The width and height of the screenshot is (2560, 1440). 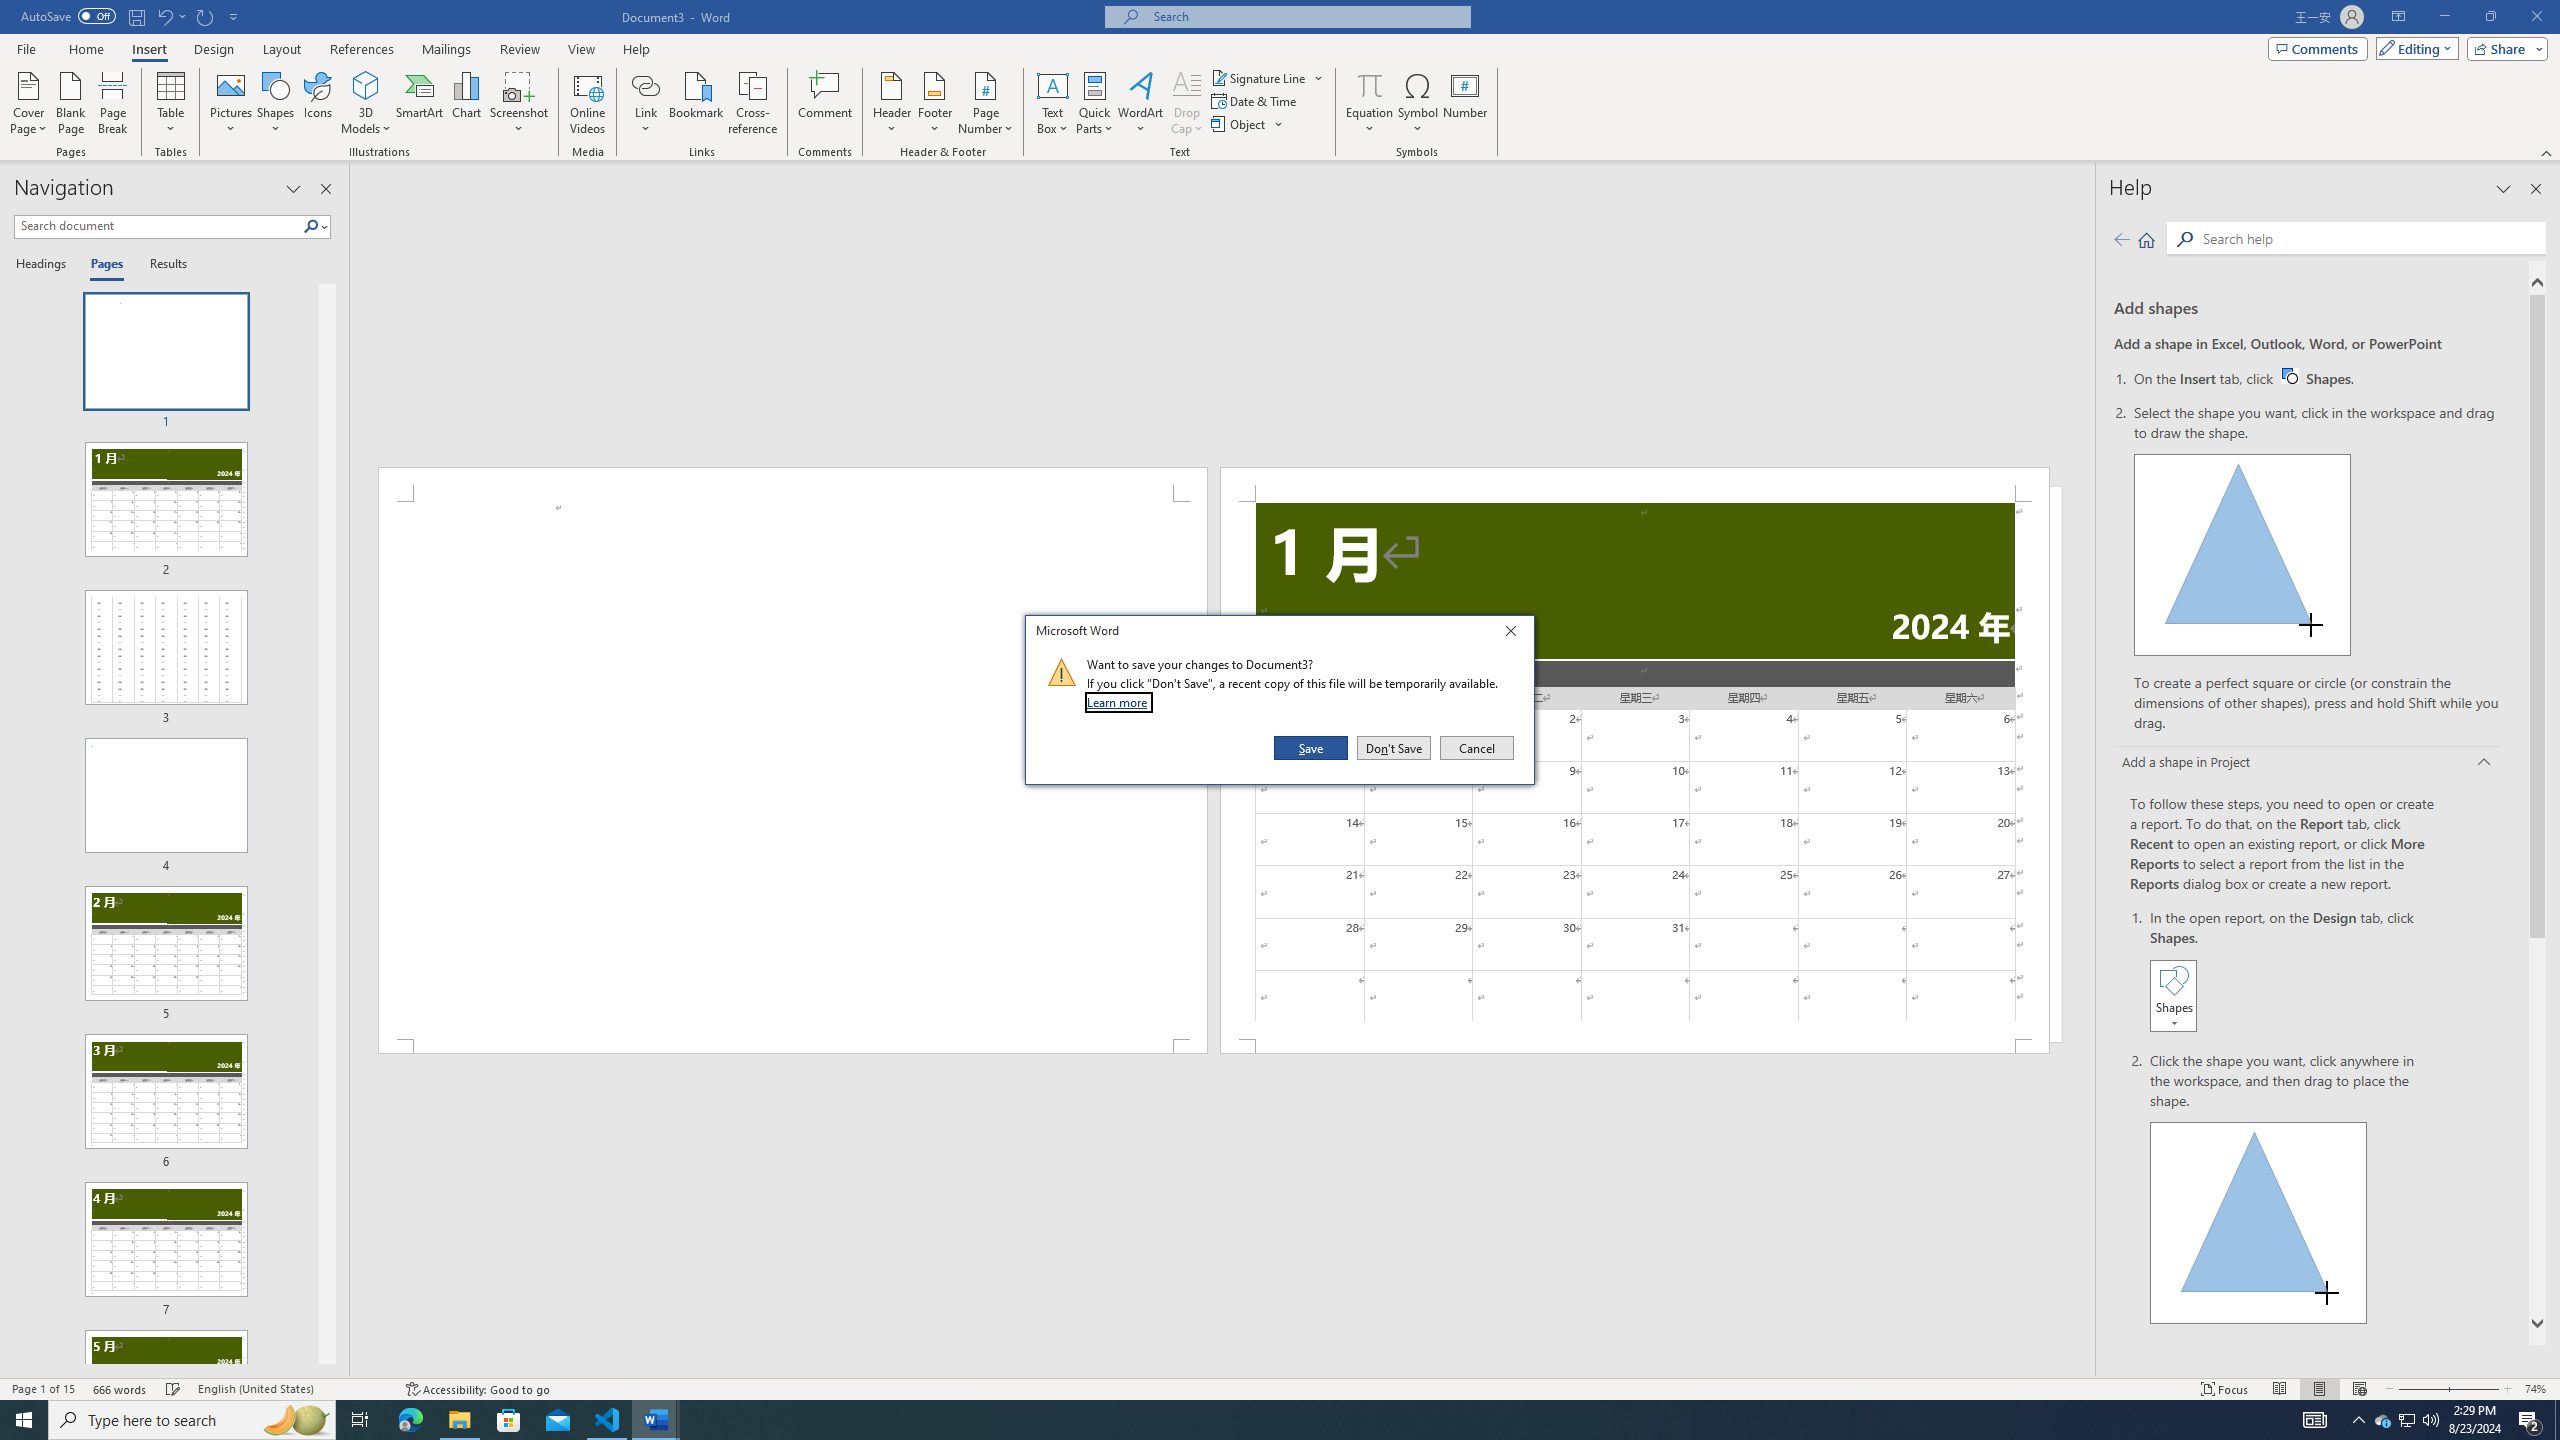 I want to click on Table, so click(x=172, y=103).